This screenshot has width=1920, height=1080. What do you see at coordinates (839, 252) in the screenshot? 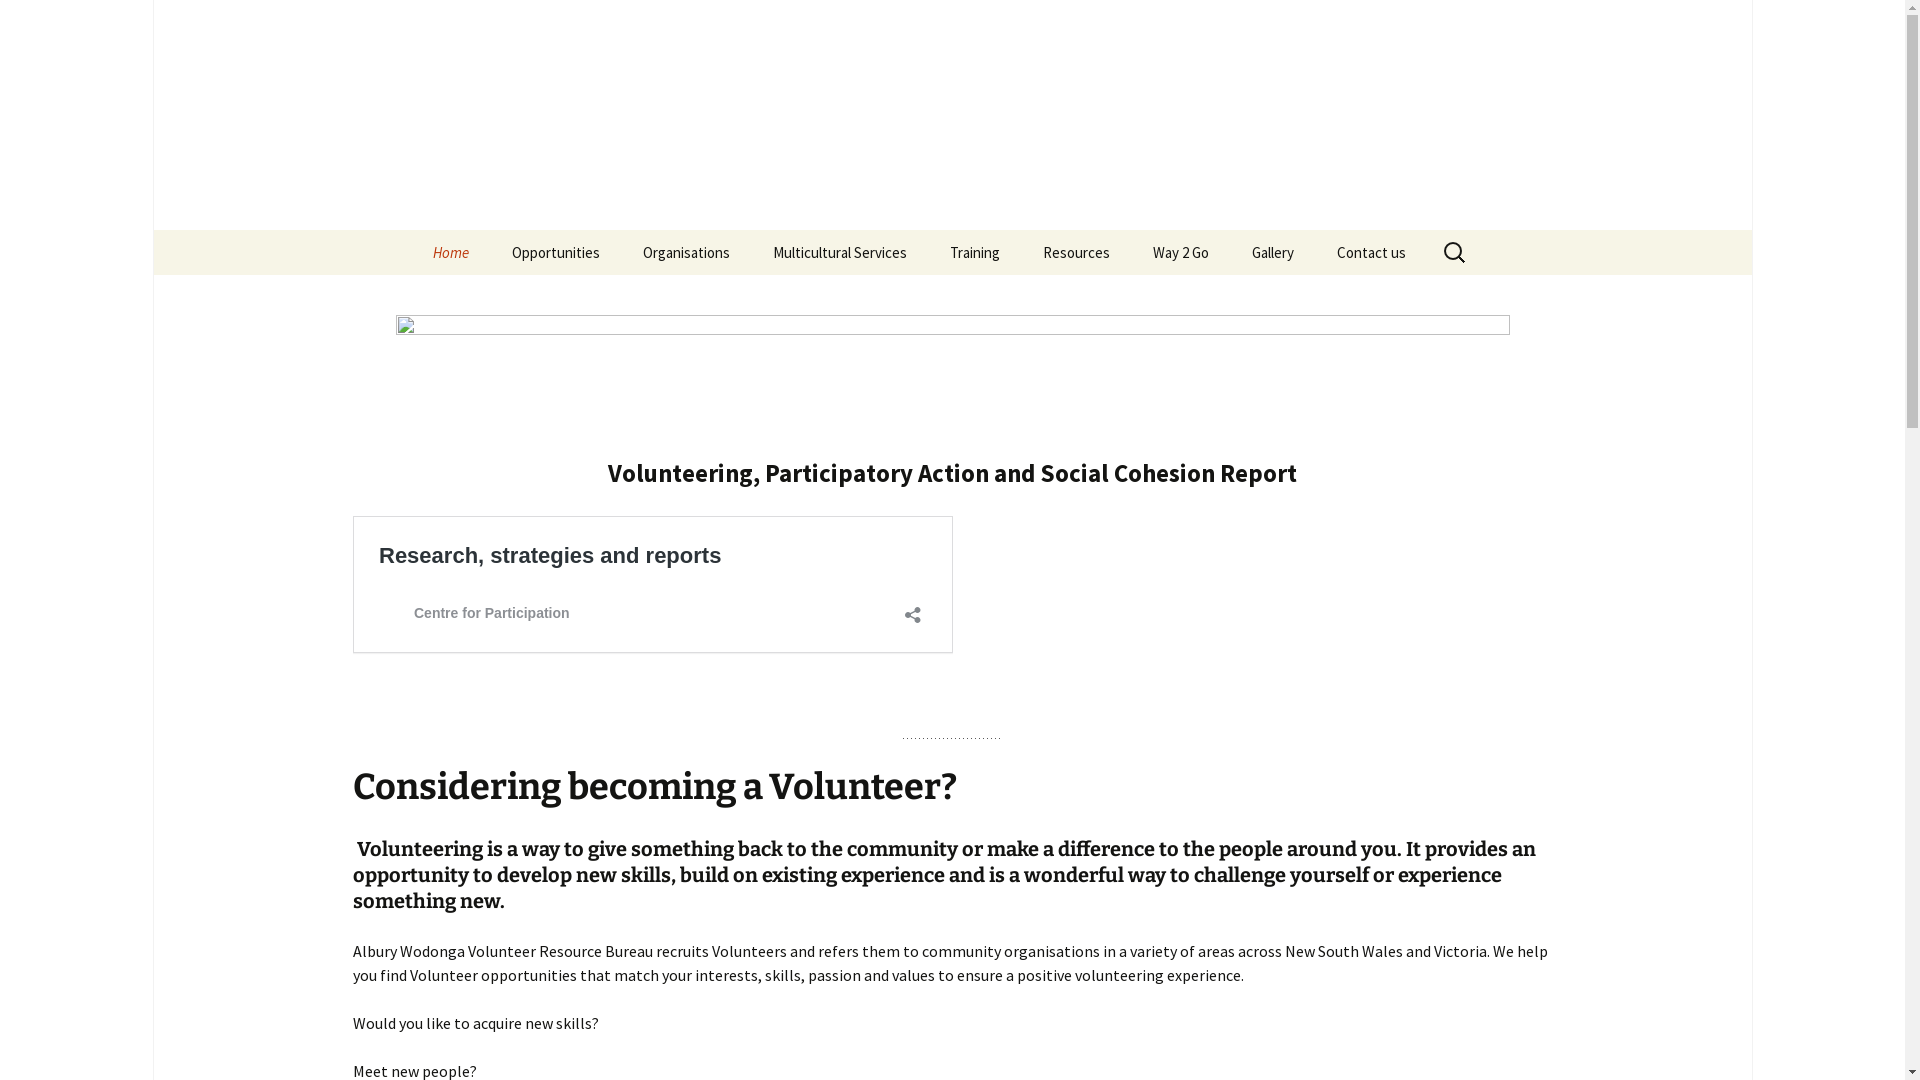
I see `Multicultural Services` at bounding box center [839, 252].